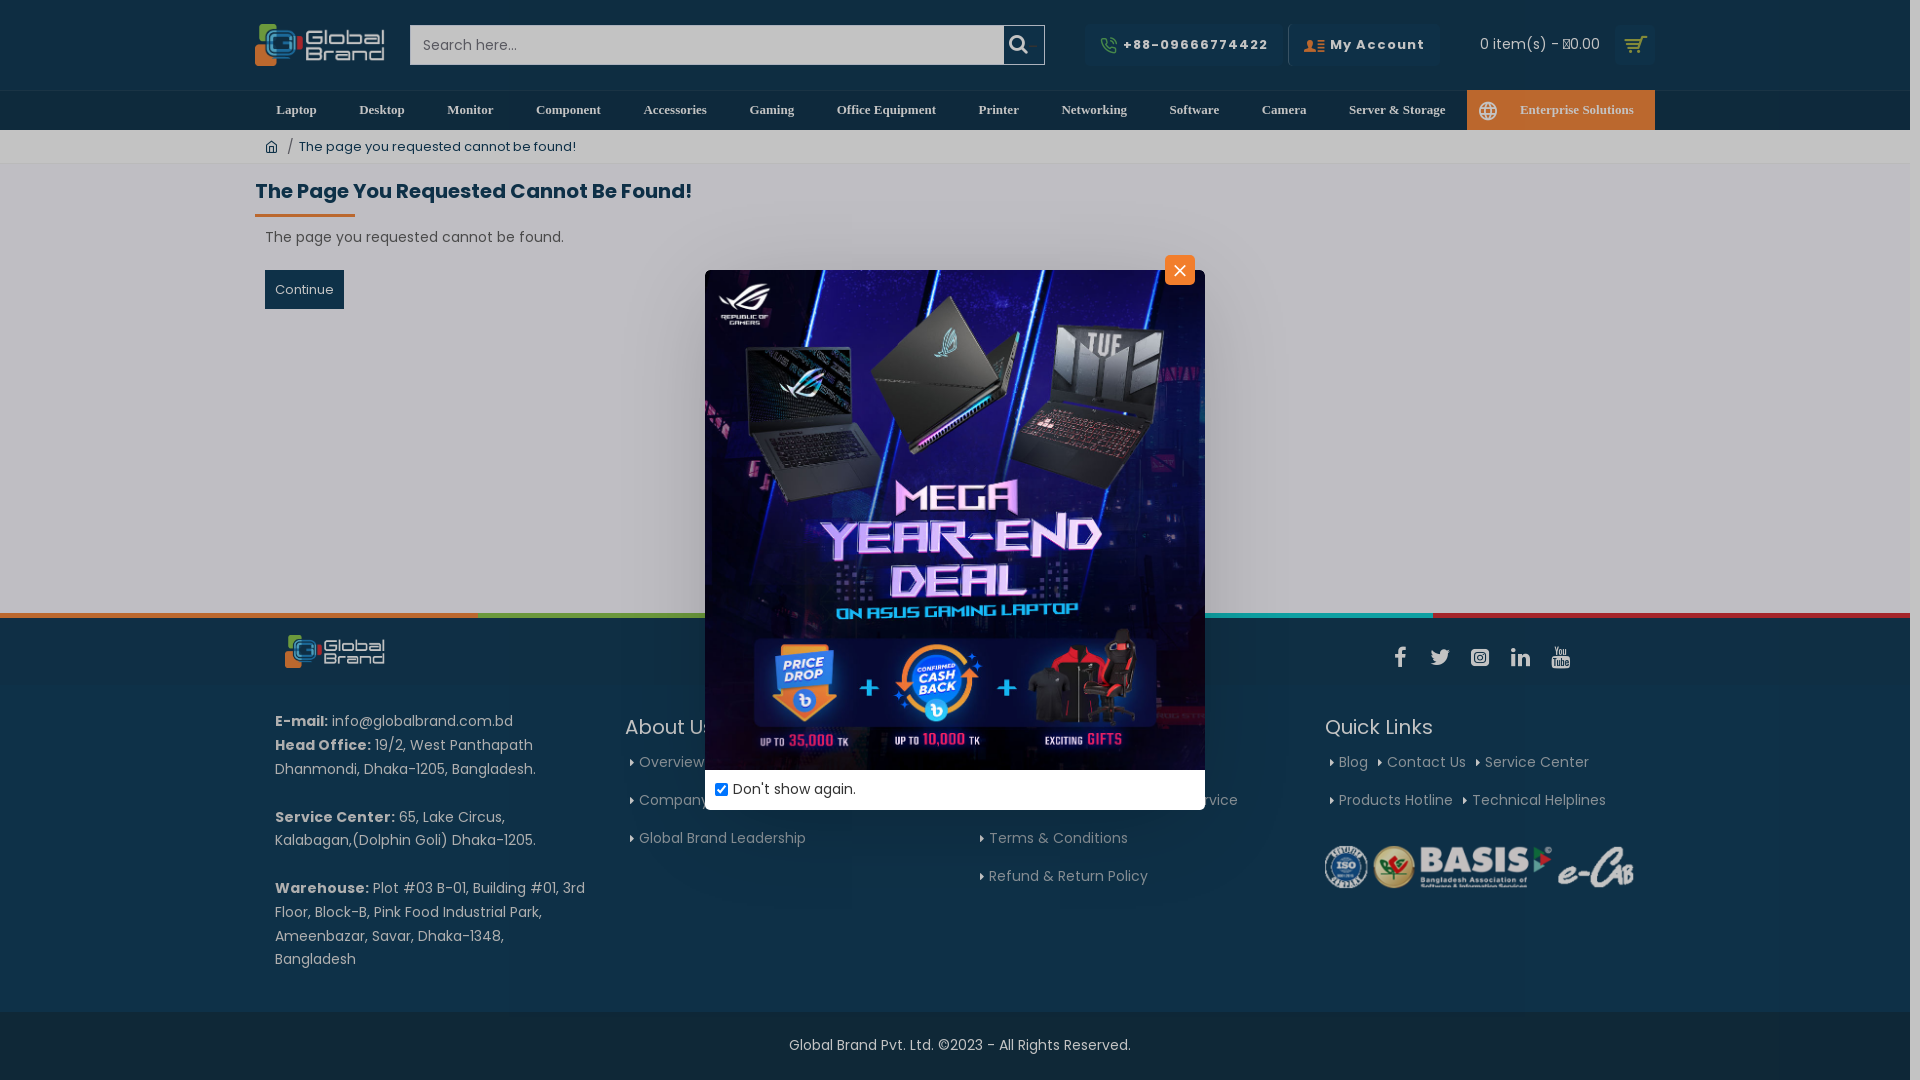  What do you see at coordinates (1532, 763) in the screenshot?
I see `Service Center` at bounding box center [1532, 763].